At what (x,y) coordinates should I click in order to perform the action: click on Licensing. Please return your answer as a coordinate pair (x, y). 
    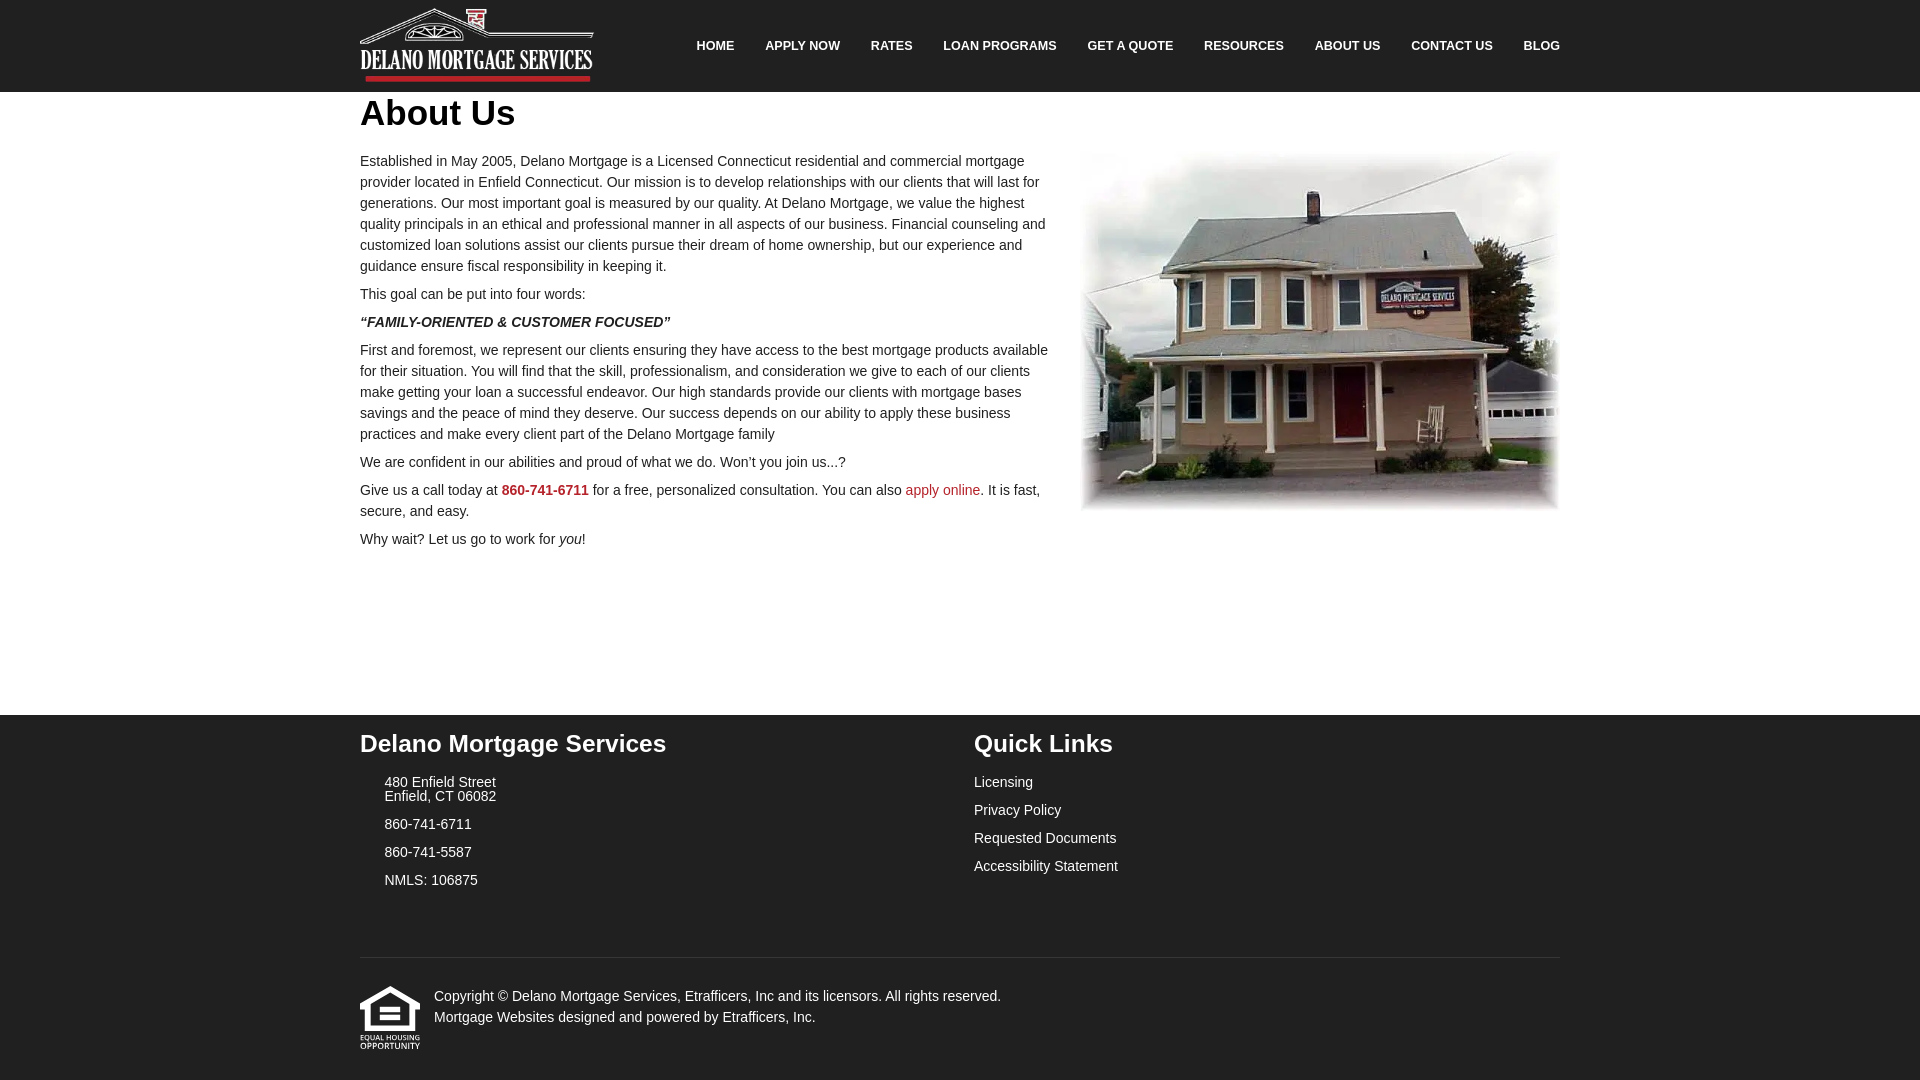
    Looking at the image, I should click on (1266, 782).